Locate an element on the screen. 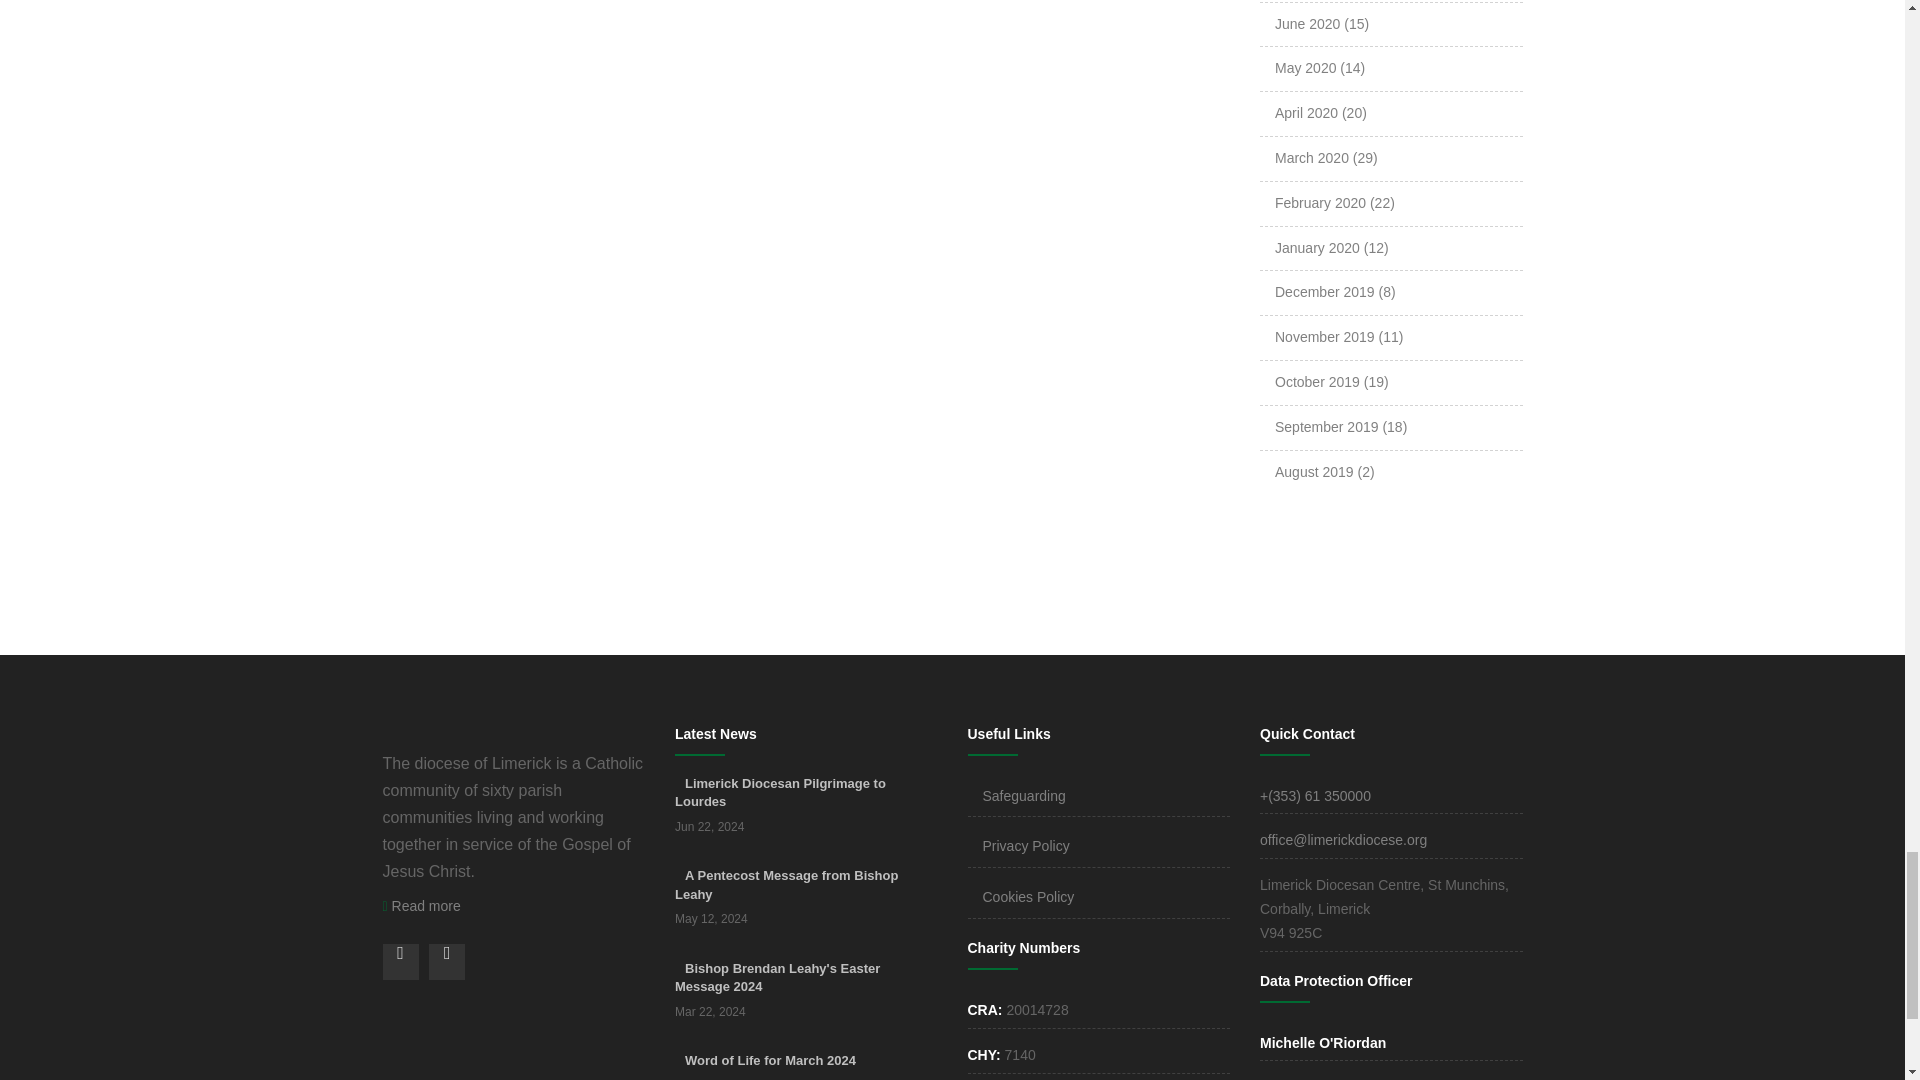 The height and width of the screenshot is (1080, 1920). Instgram is located at coordinates (446, 961).